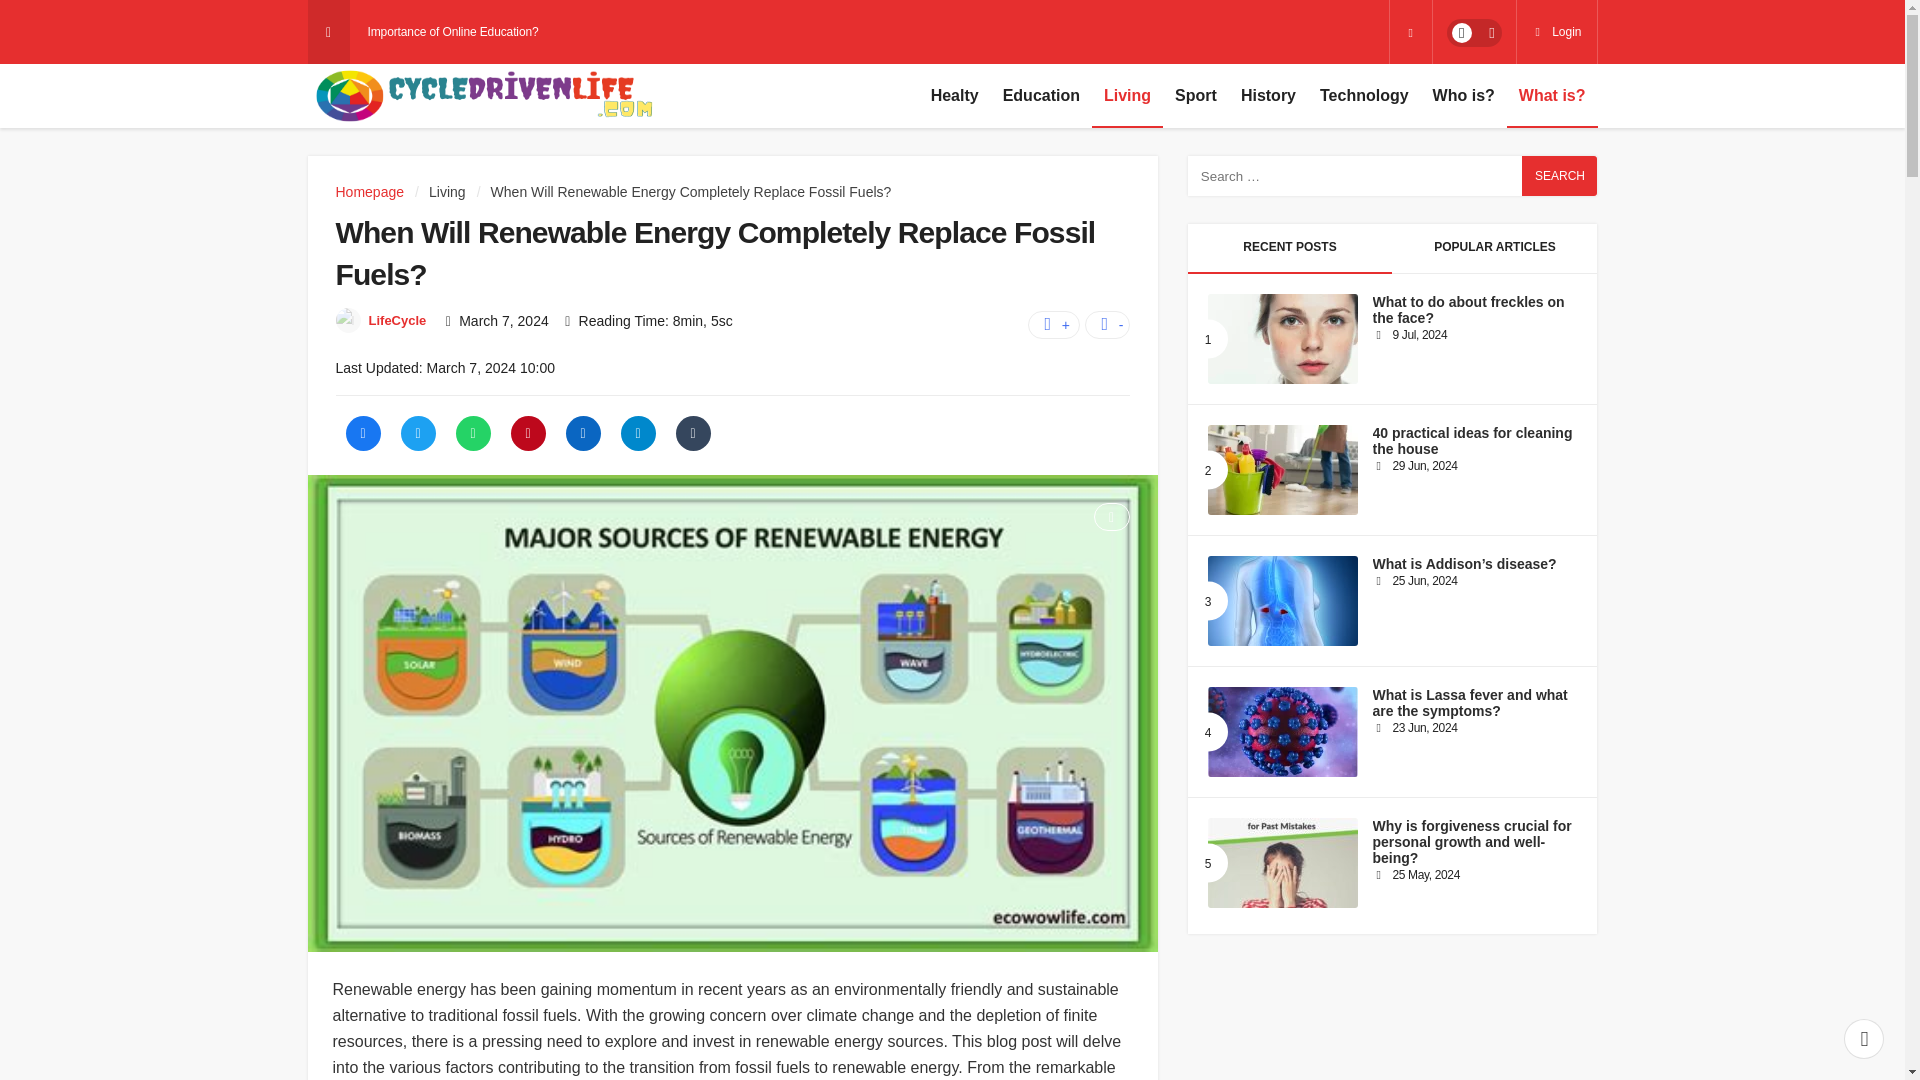 The image size is (1920, 1080). What do you see at coordinates (954, 96) in the screenshot?
I see `Healty` at bounding box center [954, 96].